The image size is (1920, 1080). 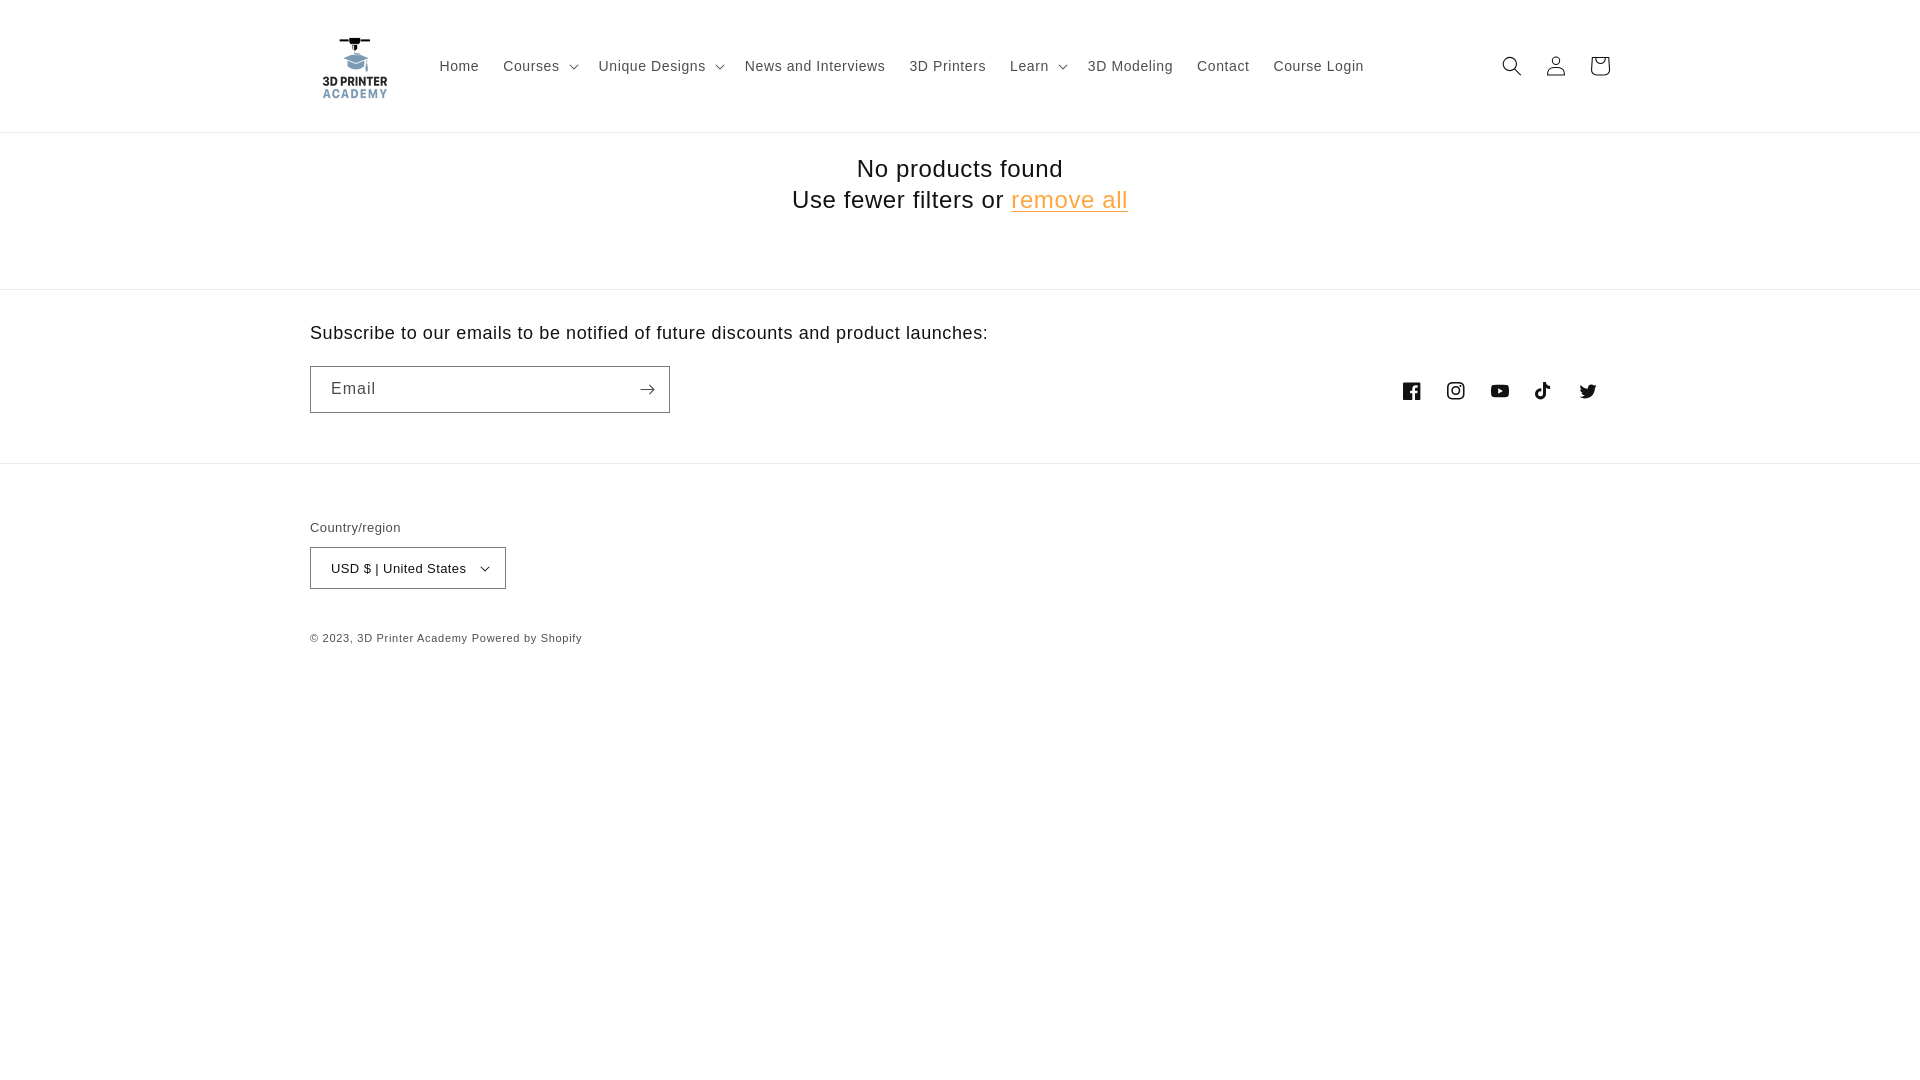 What do you see at coordinates (1456, 391) in the screenshot?
I see `Instagram` at bounding box center [1456, 391].